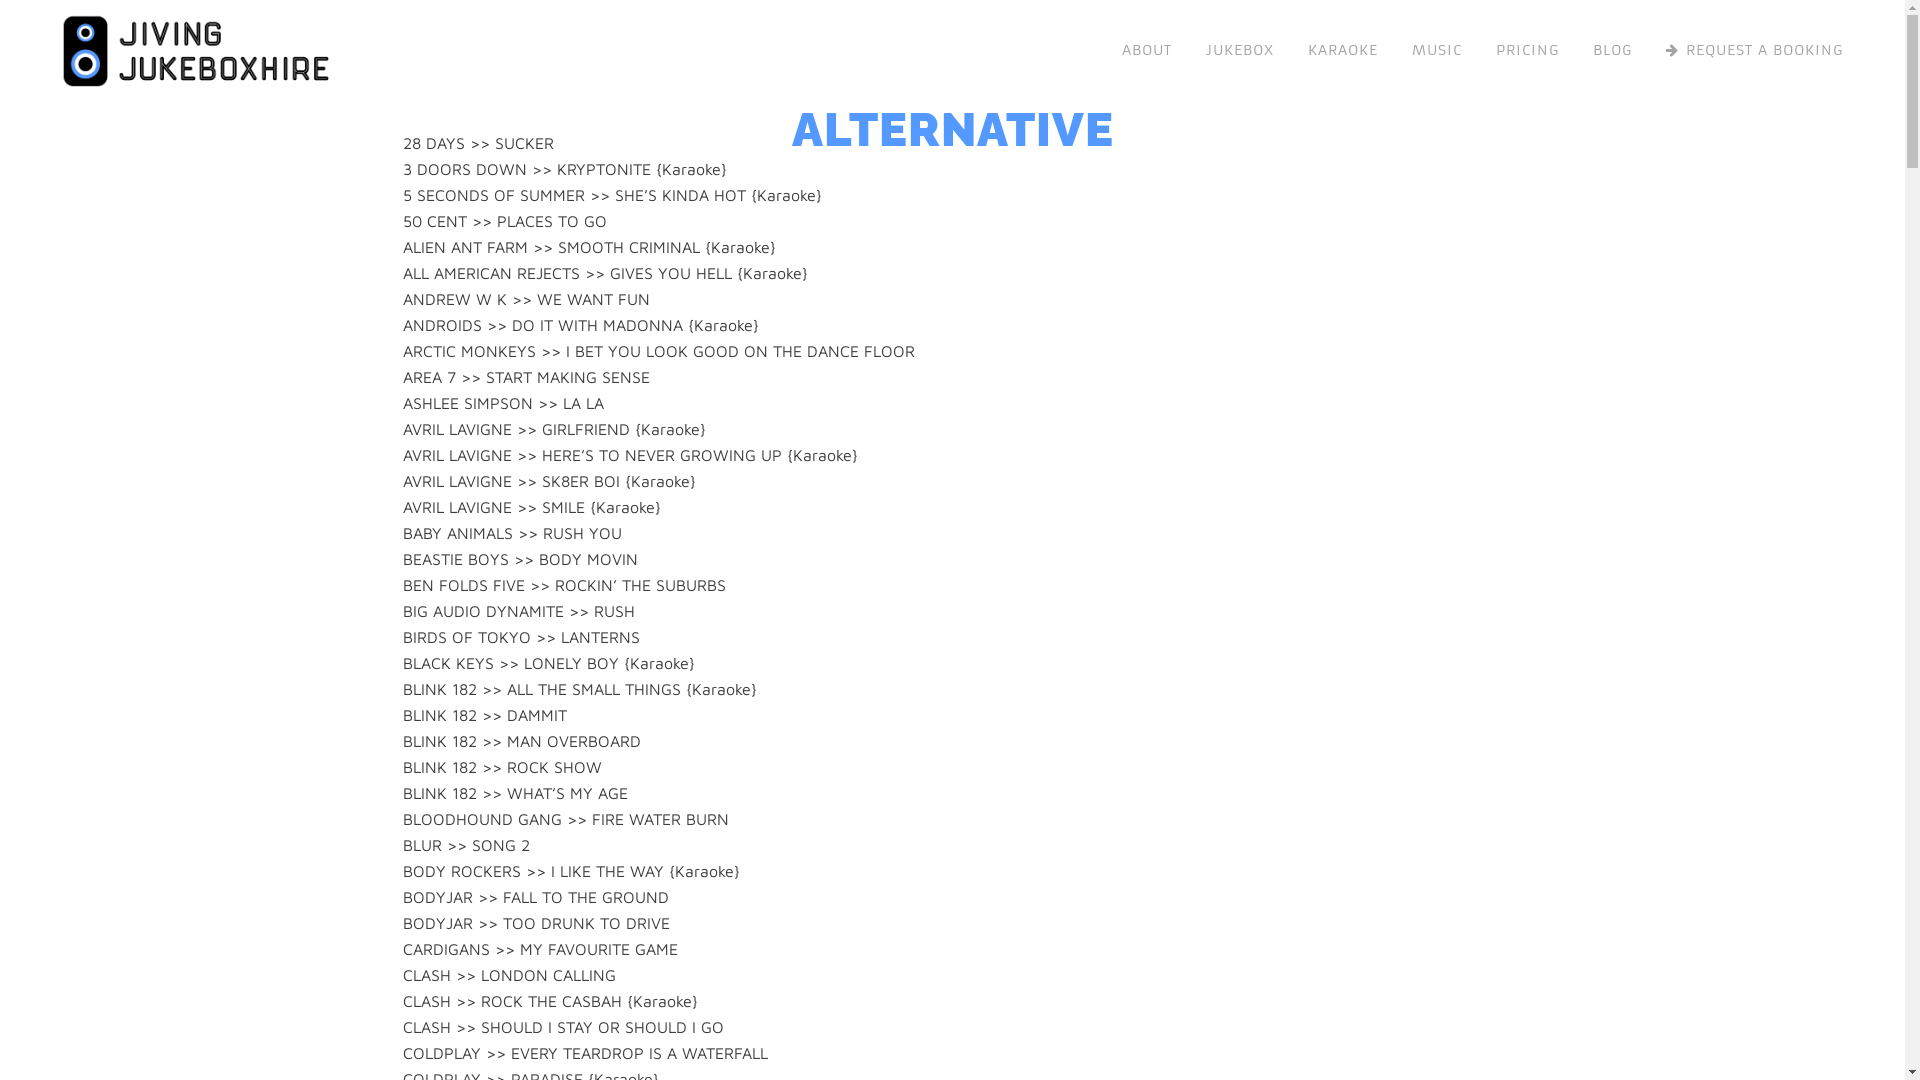 This screenshot has width=1920, height=1080. What do you see at coordinates (1612, 50) in the screenshot?
I see `BLOG` at bounding box center [1612, 50].